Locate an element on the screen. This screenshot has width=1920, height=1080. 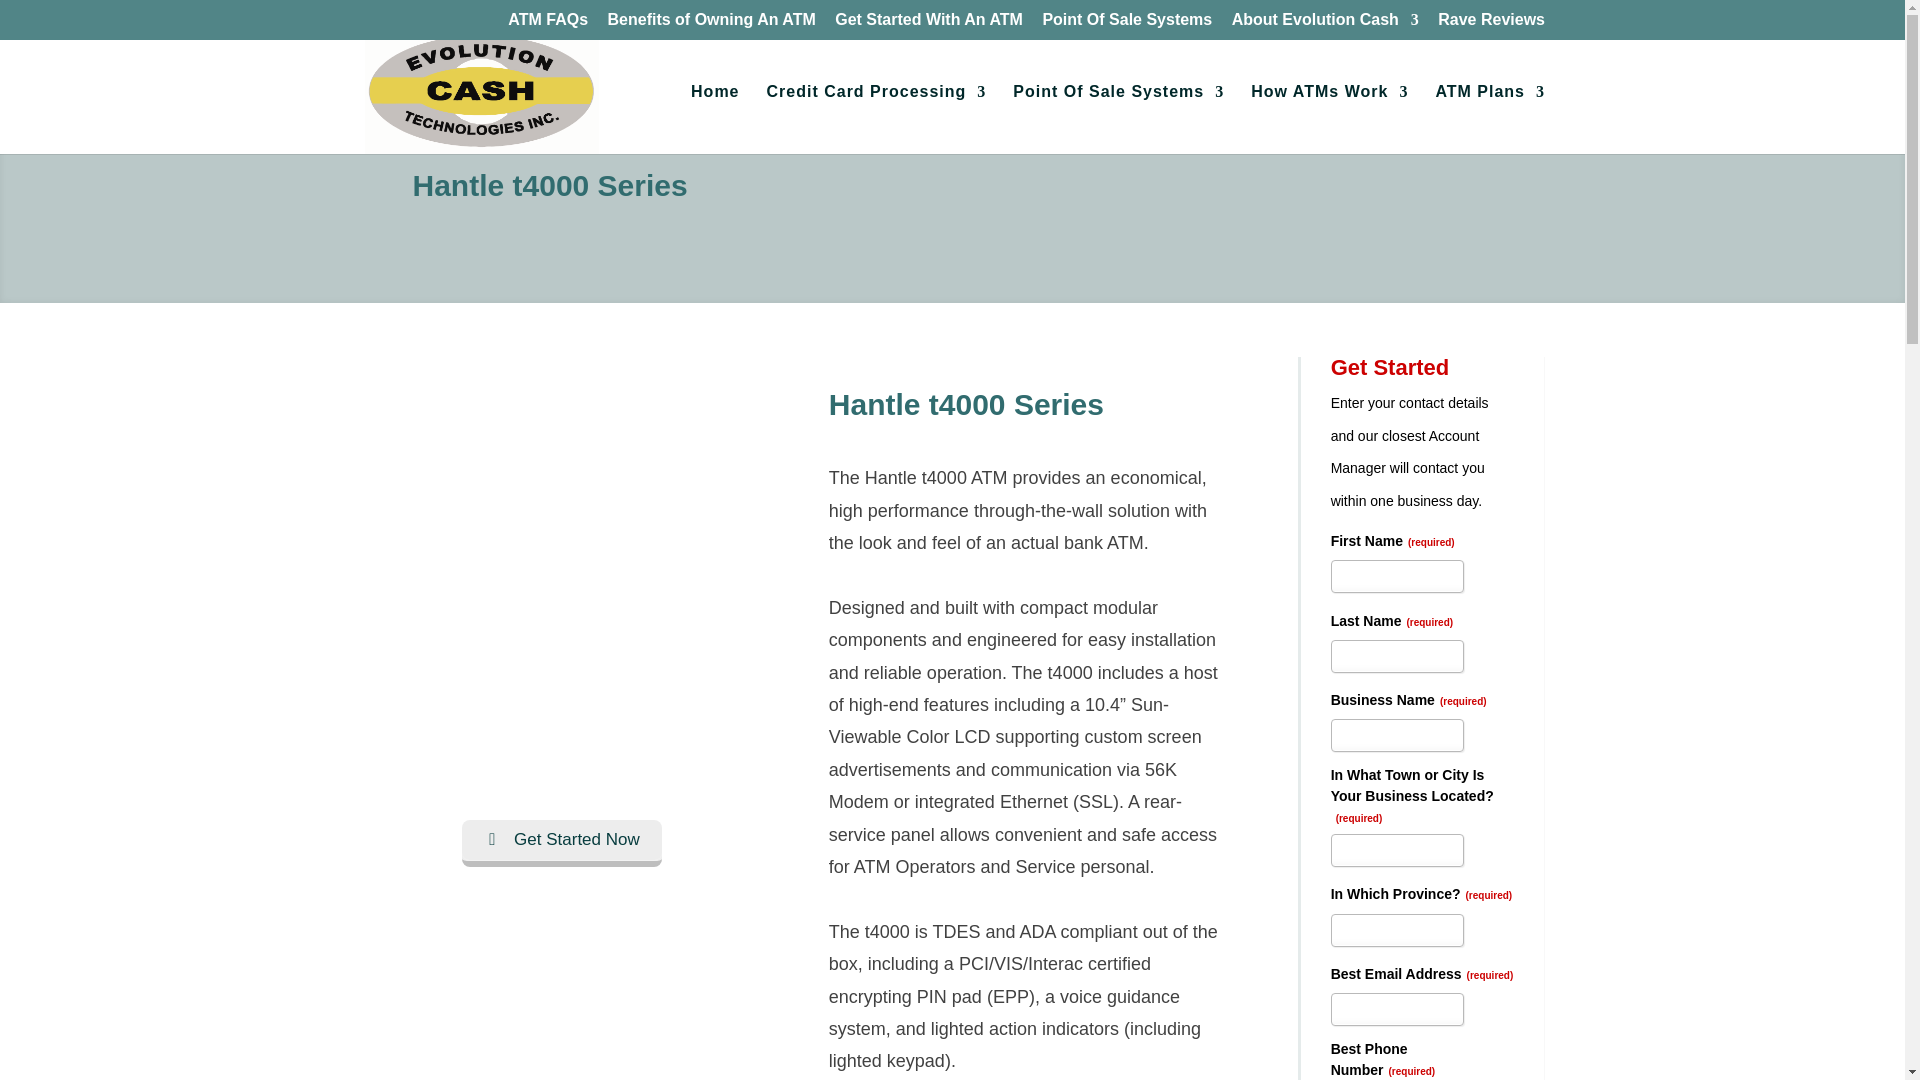
About Evolution Cash is located at coordinates (1325, 25).